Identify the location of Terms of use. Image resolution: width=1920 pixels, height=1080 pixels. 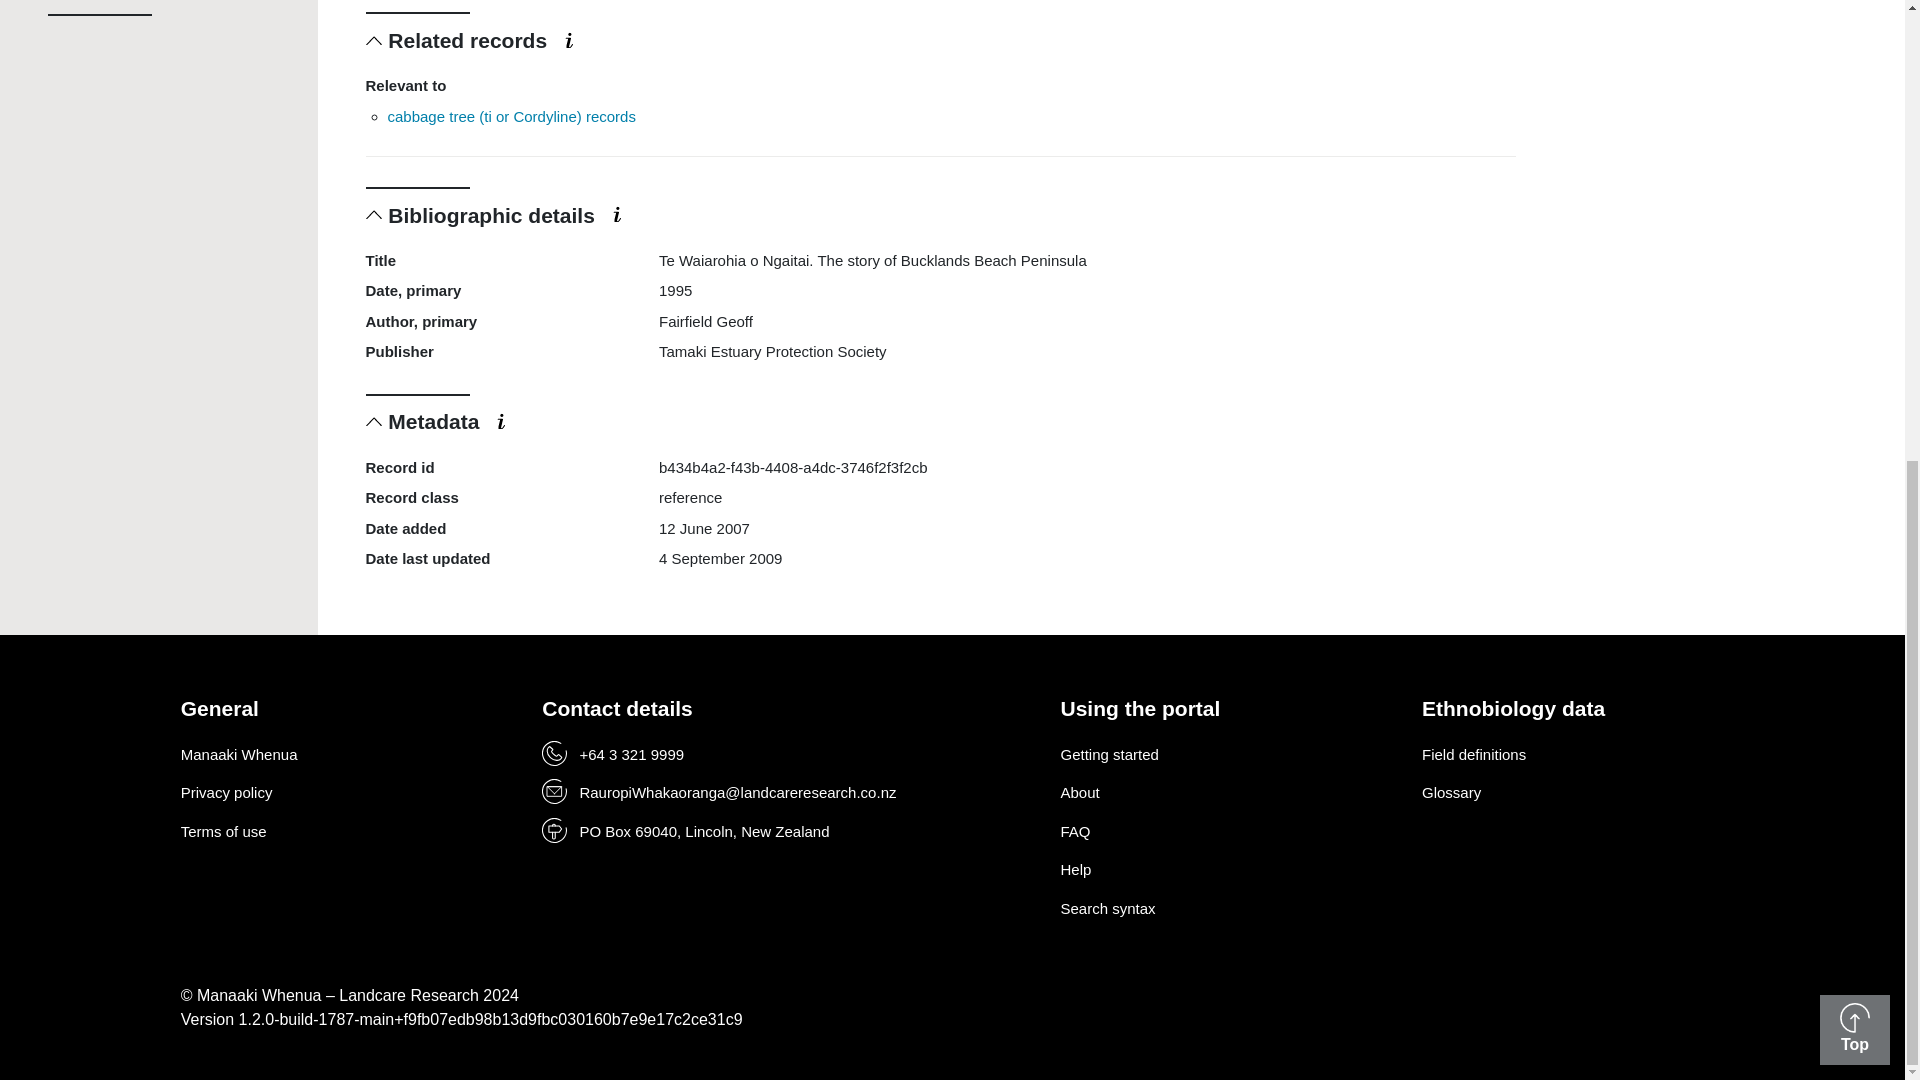
(223, 831).